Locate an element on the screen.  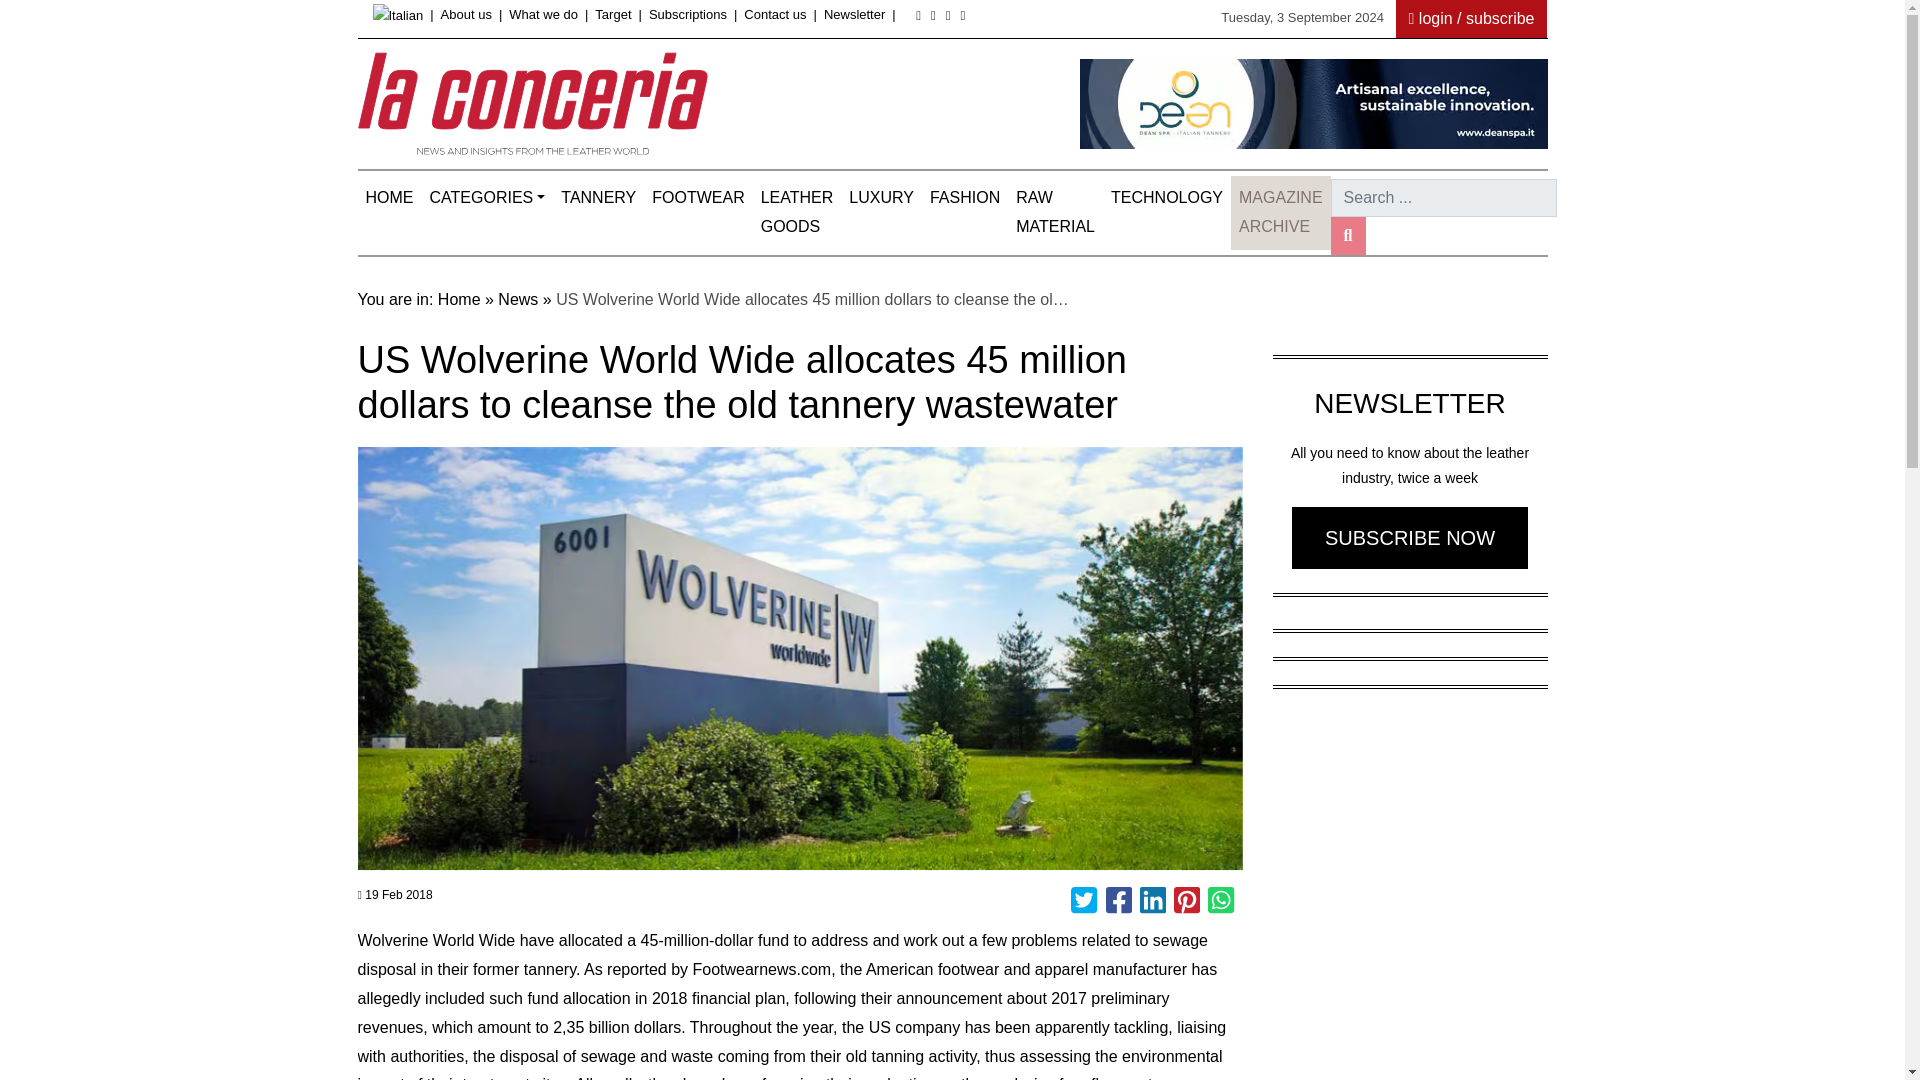
Home is located at coordinates (390, 198).